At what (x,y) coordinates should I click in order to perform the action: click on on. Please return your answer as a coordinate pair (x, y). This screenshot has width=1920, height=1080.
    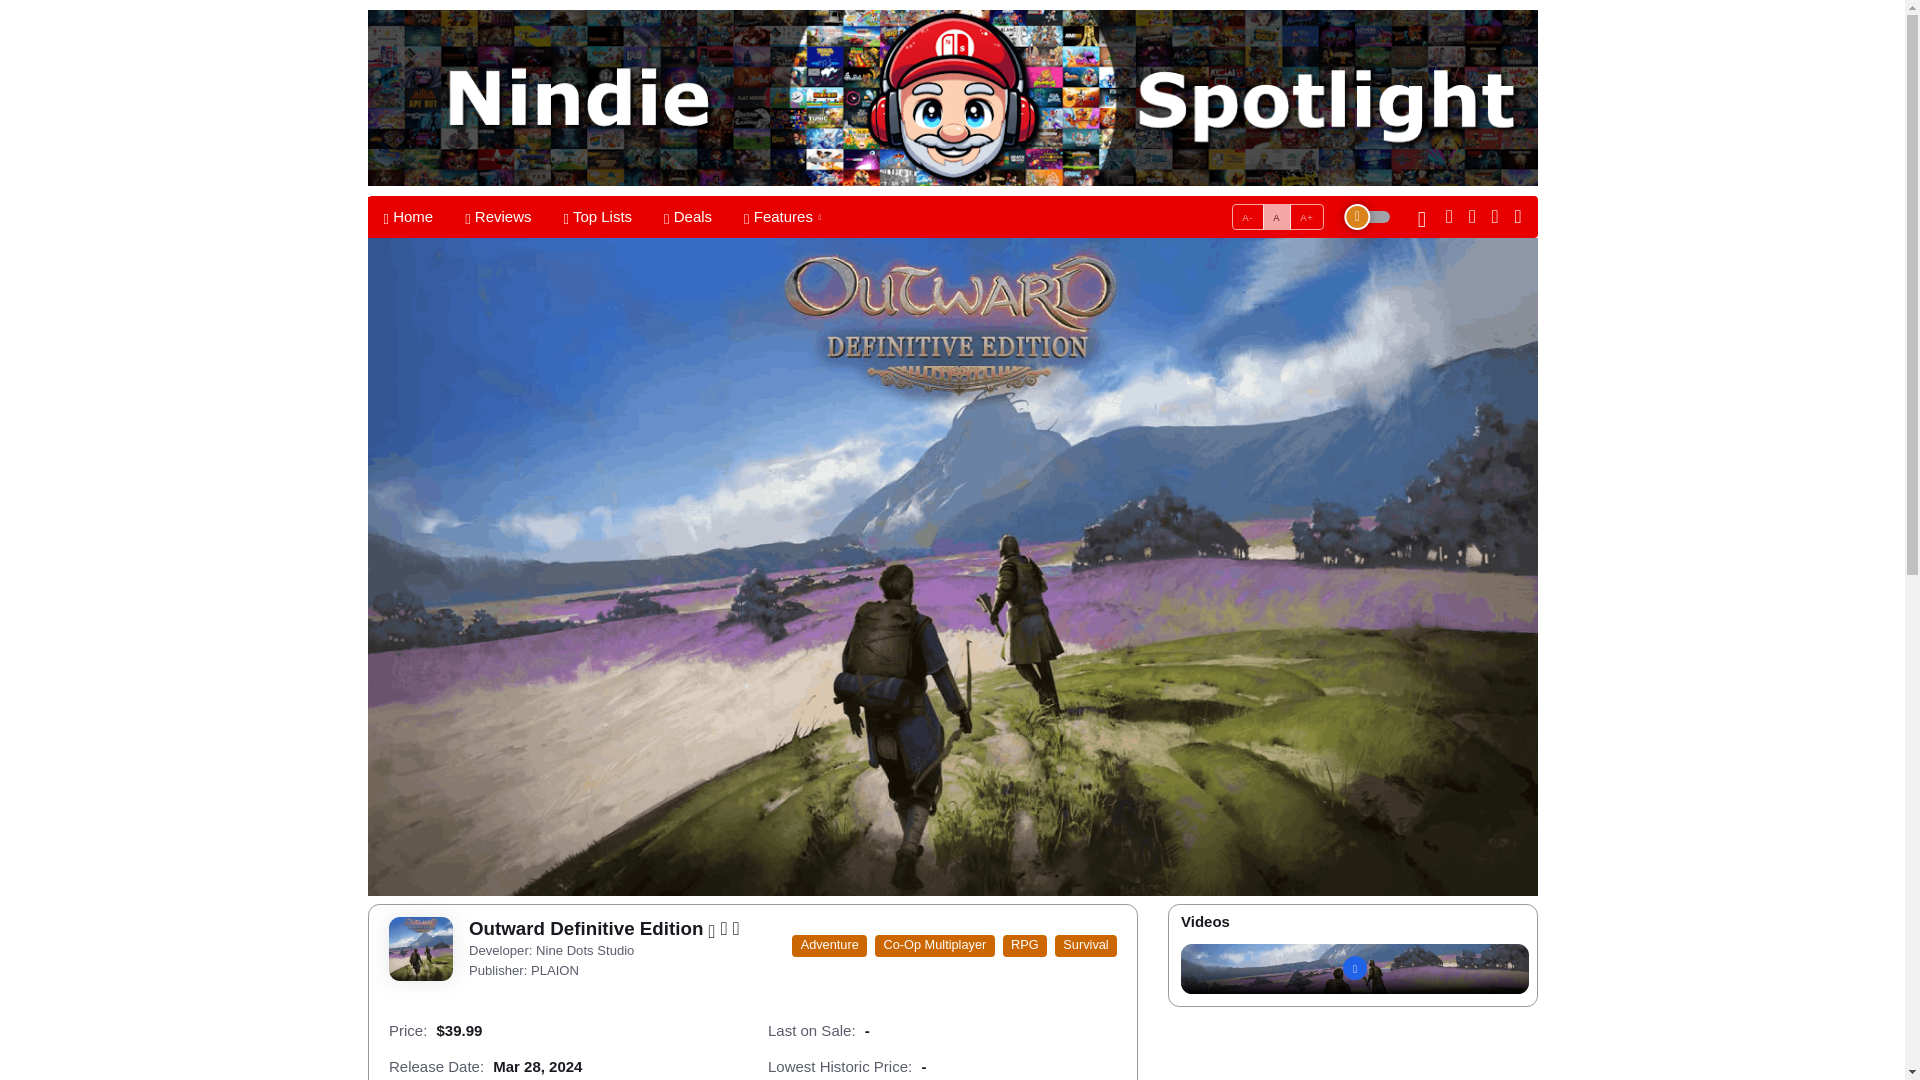
    Looking at the image, I should click on (498, 216).